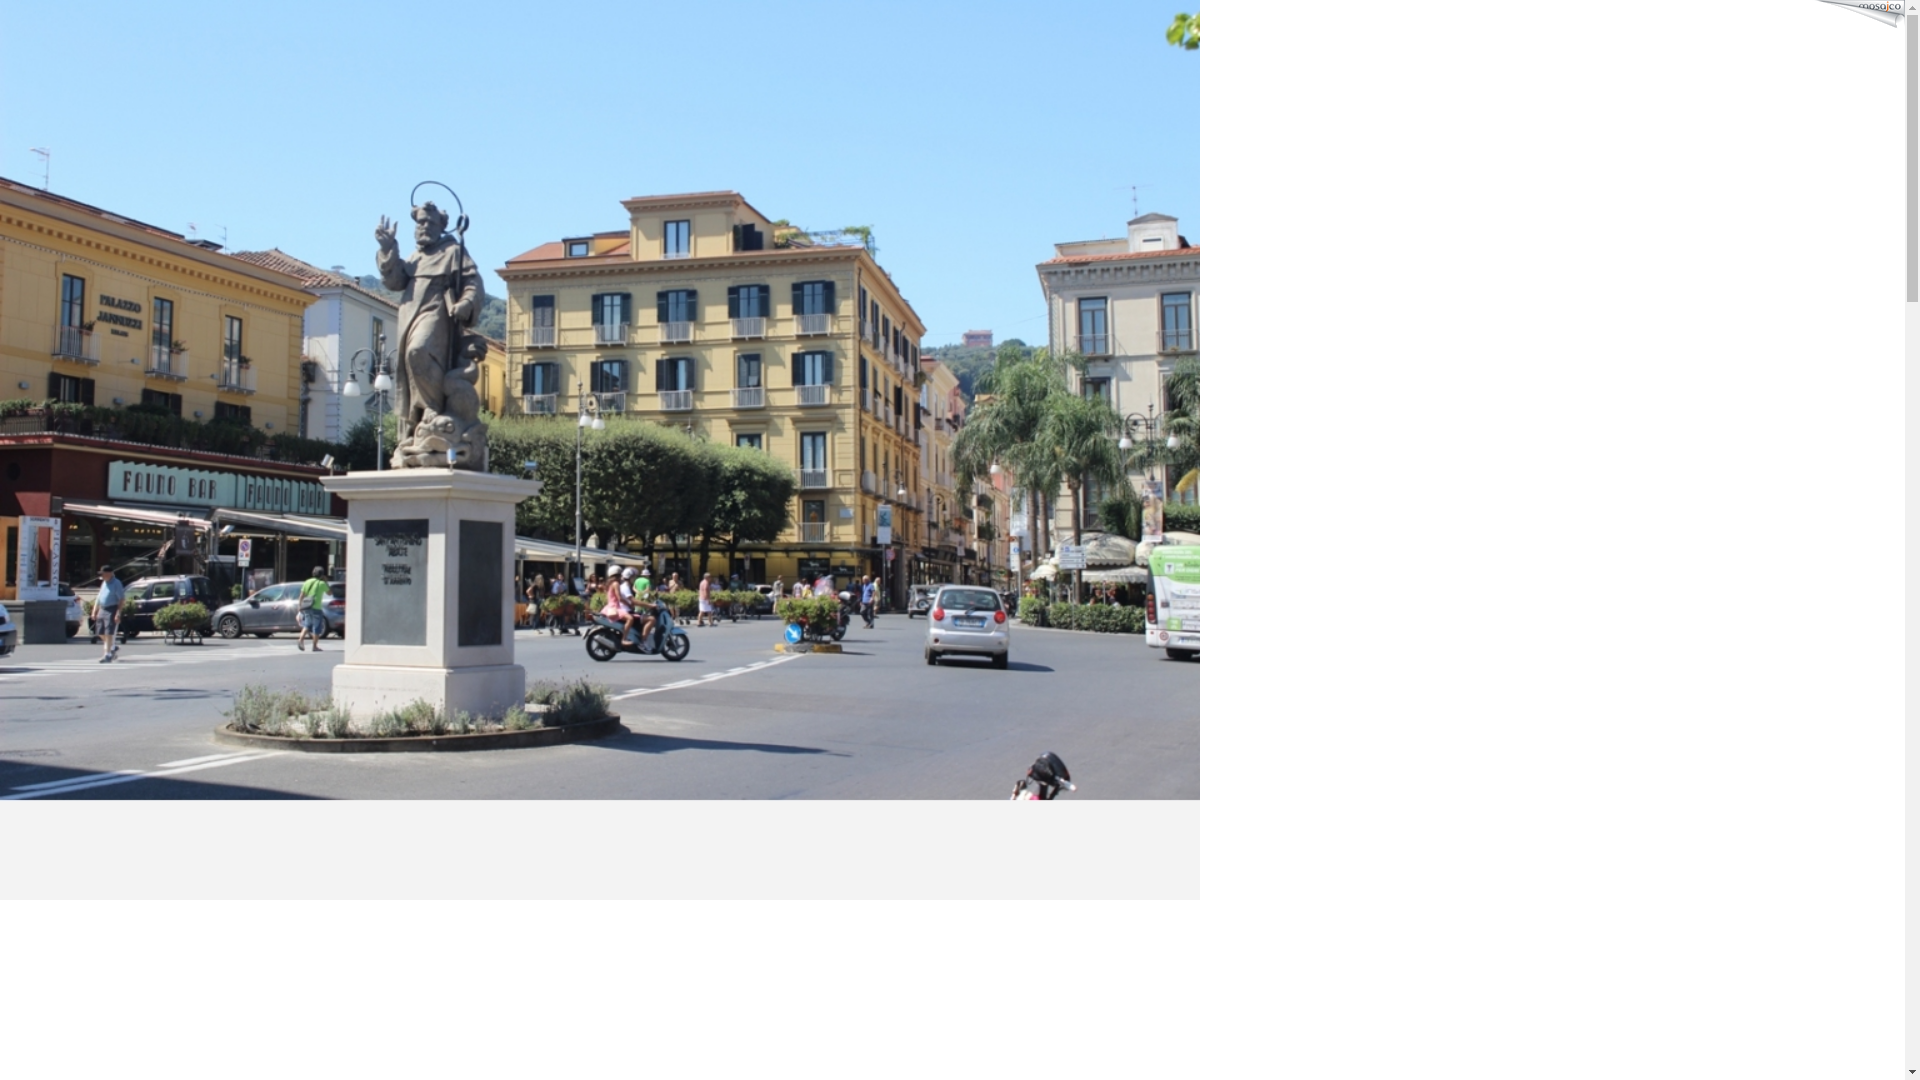 The width and height of the screenshot is (1920, 1080). I want to click on  , so click(50, 76).